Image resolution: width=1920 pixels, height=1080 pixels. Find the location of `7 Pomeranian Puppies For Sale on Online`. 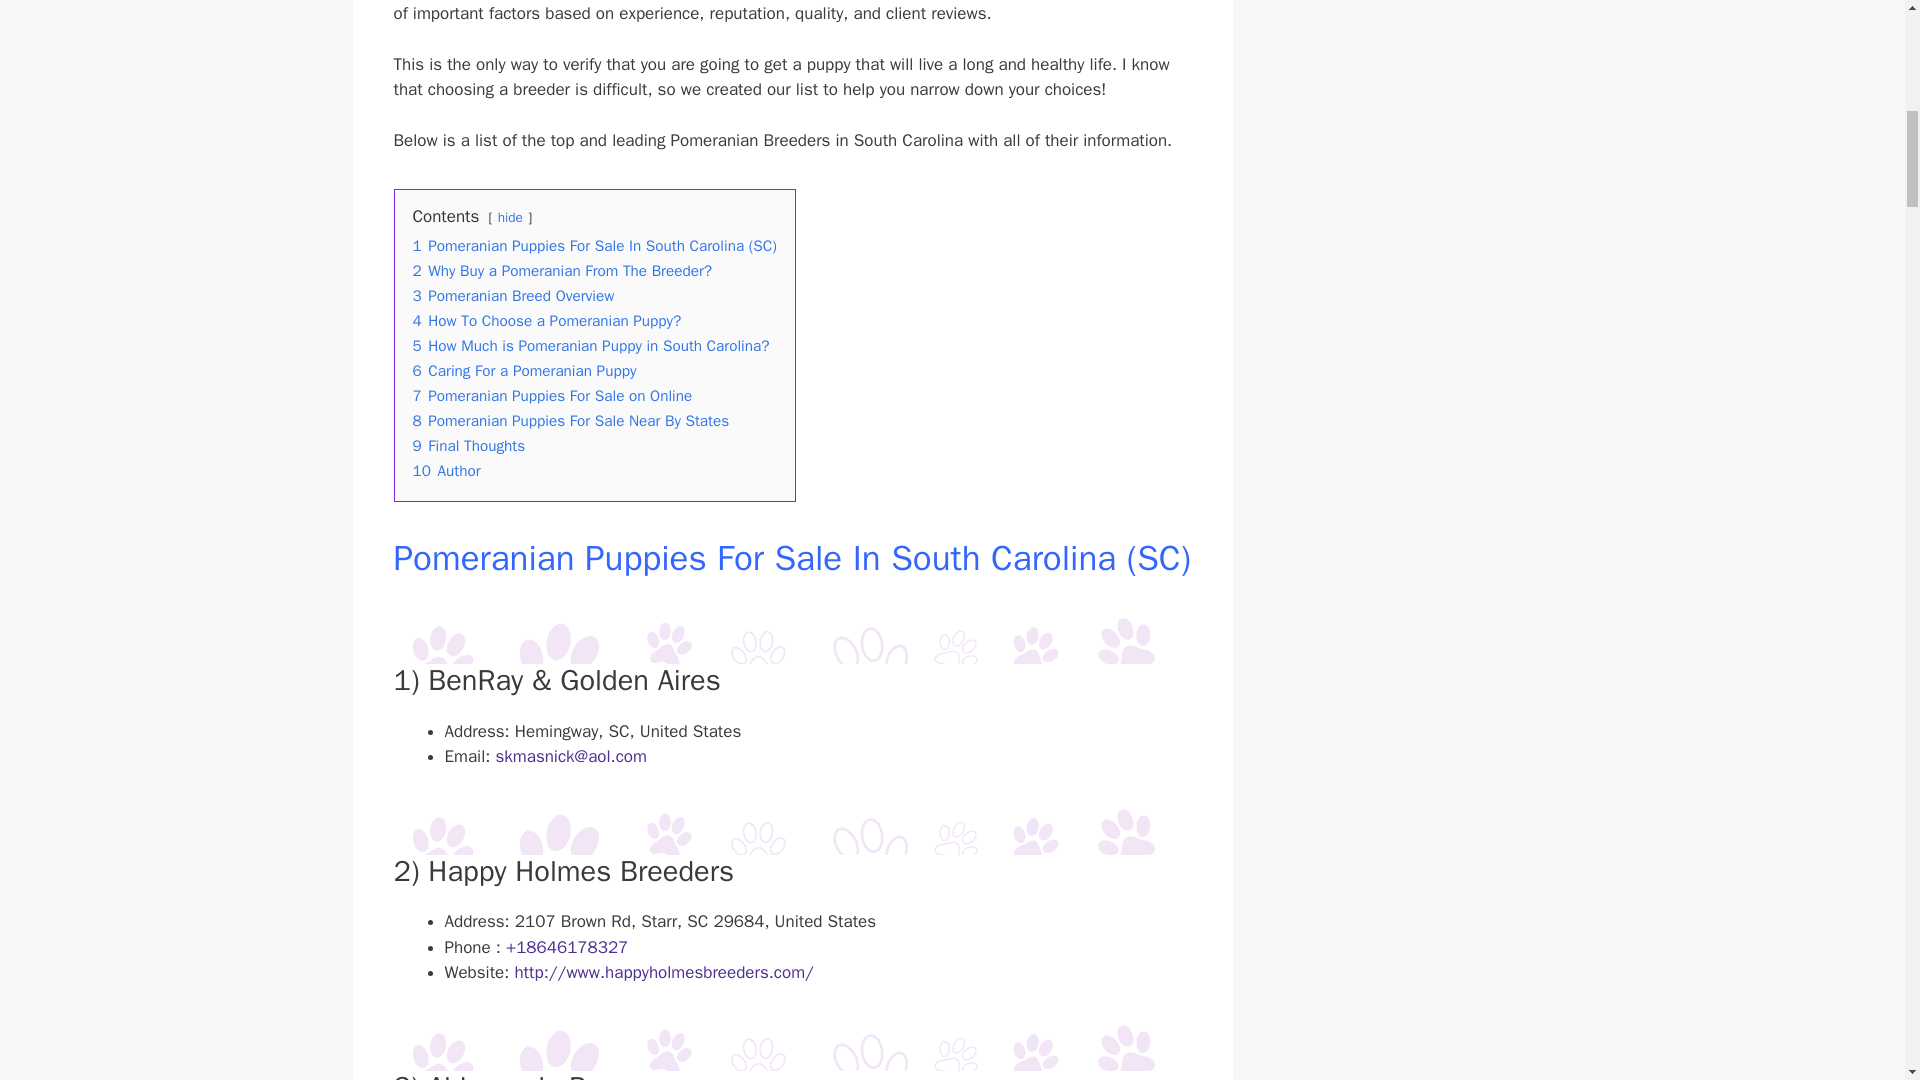

7 Pomeranian Puppies For Sale on Online is located at coordinates (552, 396).